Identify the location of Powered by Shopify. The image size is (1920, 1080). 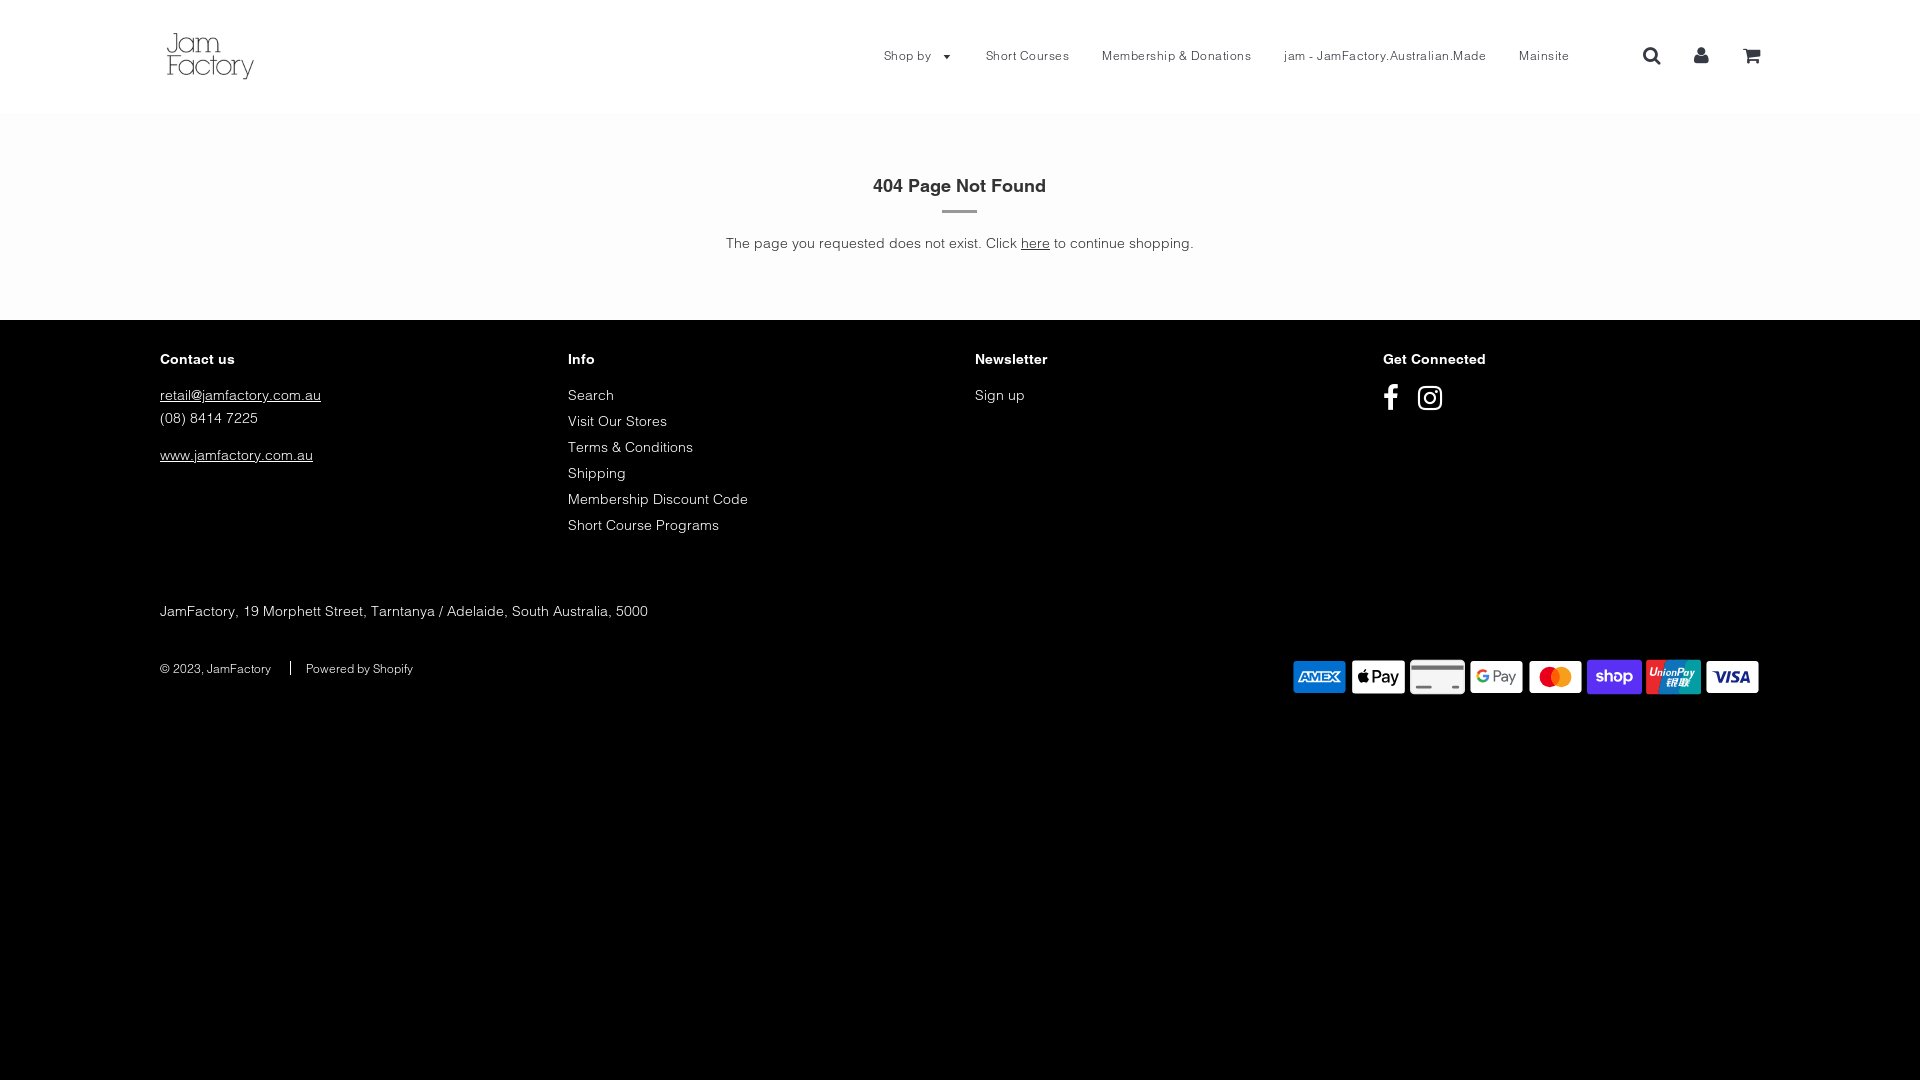
(360, 668).